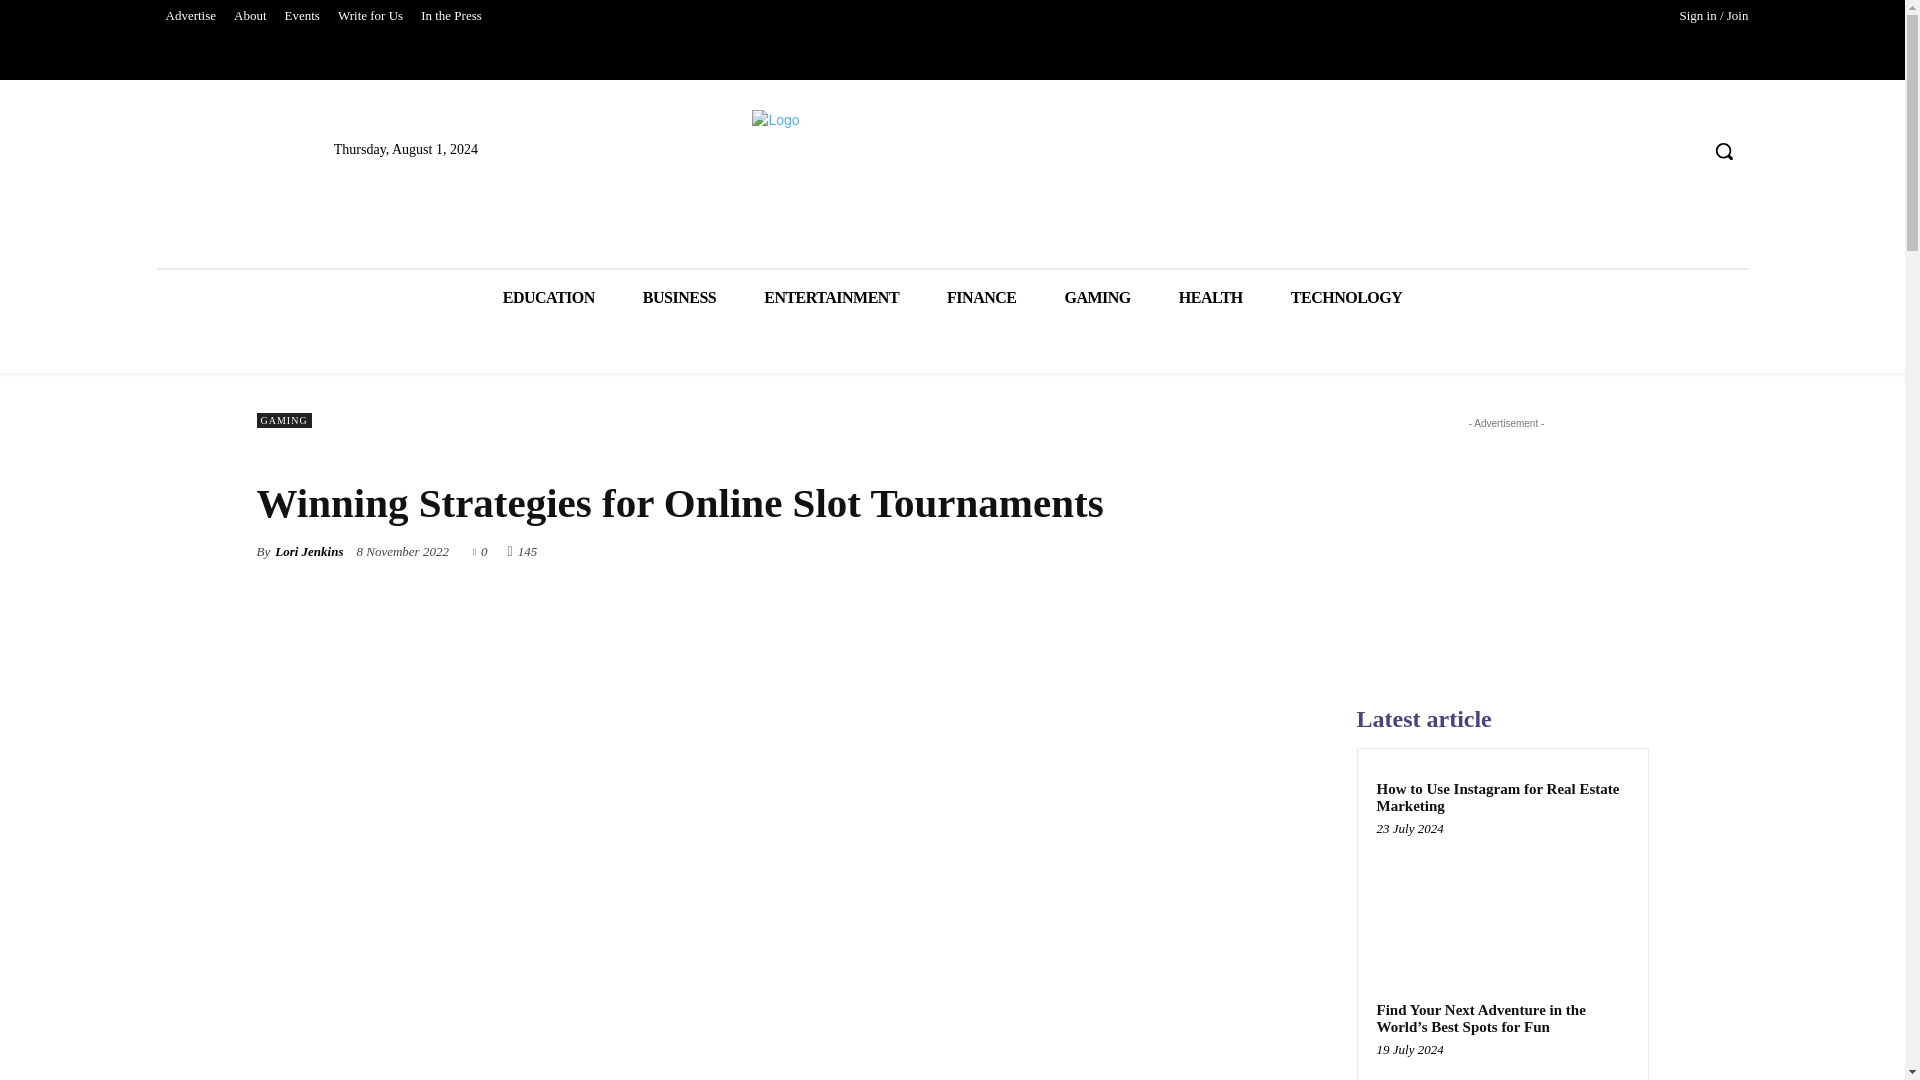  Describe the element at coordinates (452, 16) in the screenshot. I see `In the Press` at that location.